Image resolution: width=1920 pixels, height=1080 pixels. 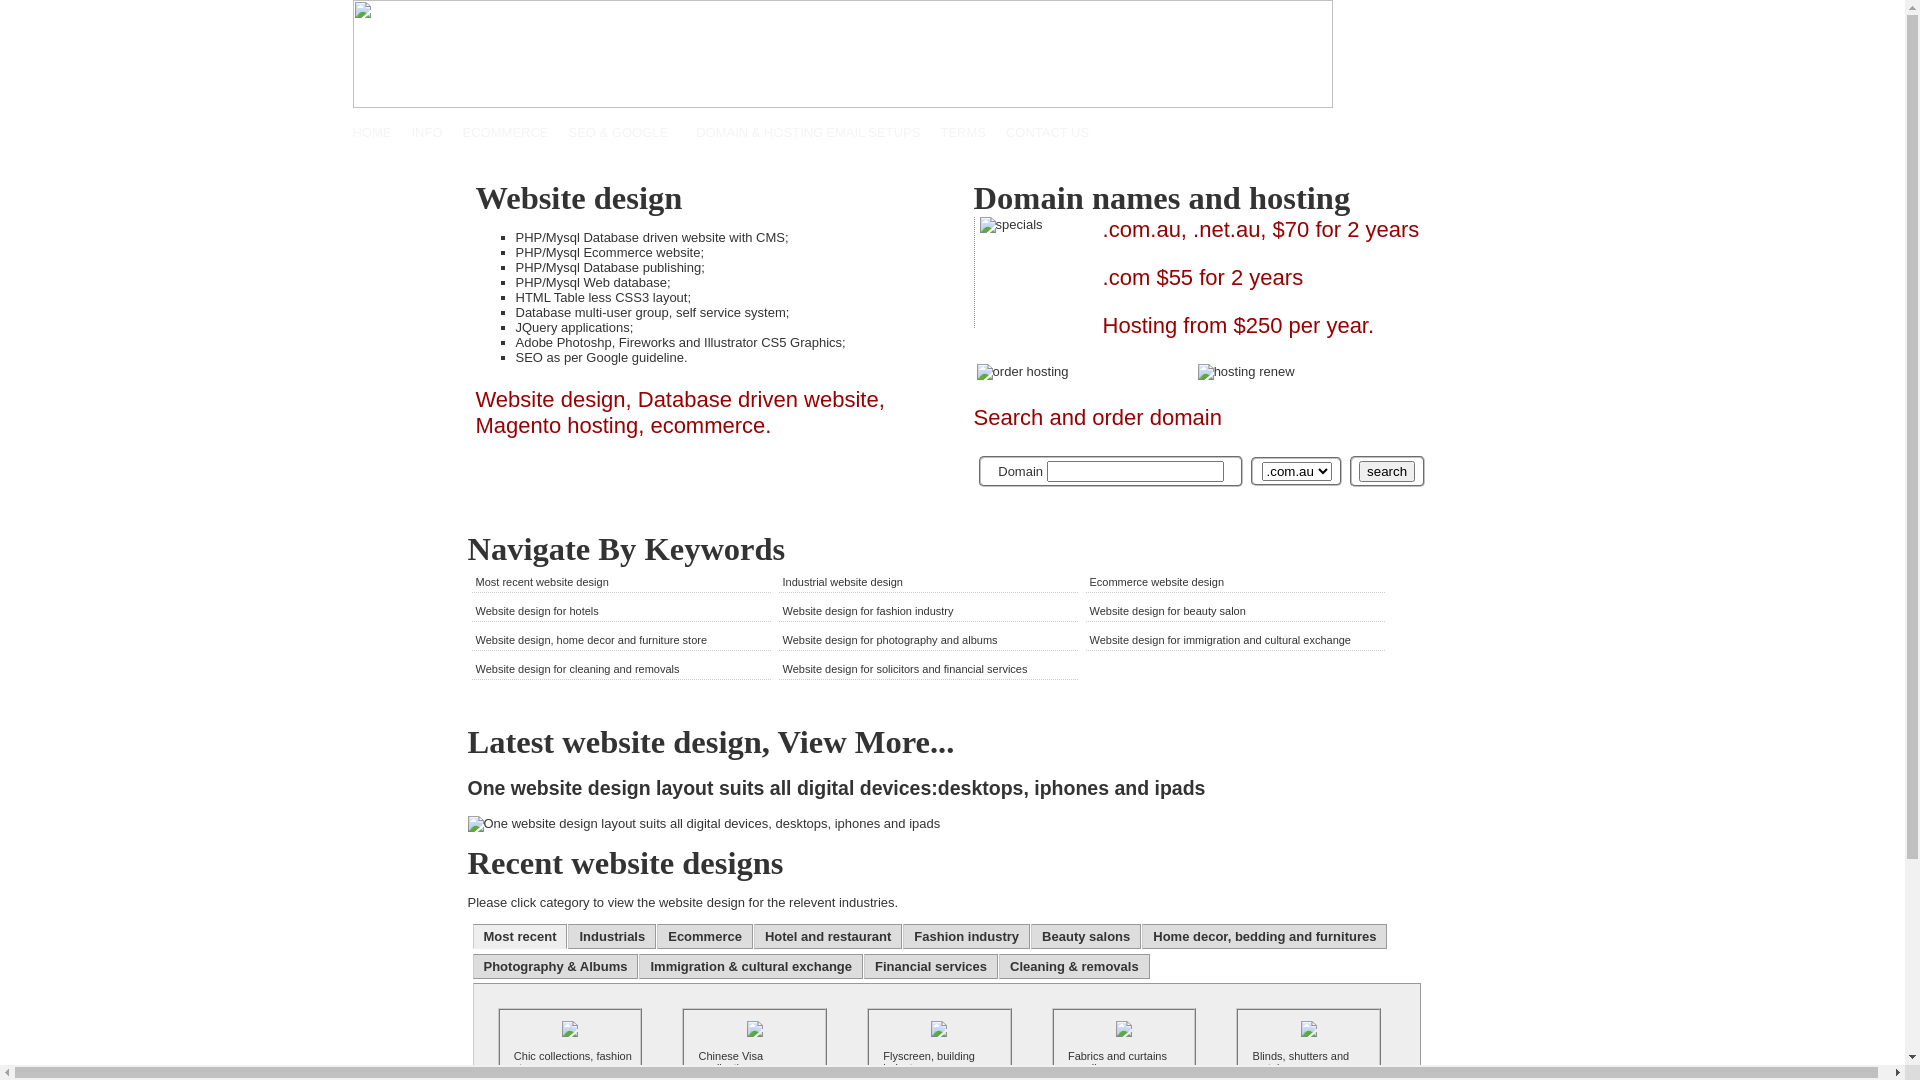 What do you see at coordinates (732, 1062) in the screenshot?
I see `Chinese Visa application` at bounding box center [732, 1062].